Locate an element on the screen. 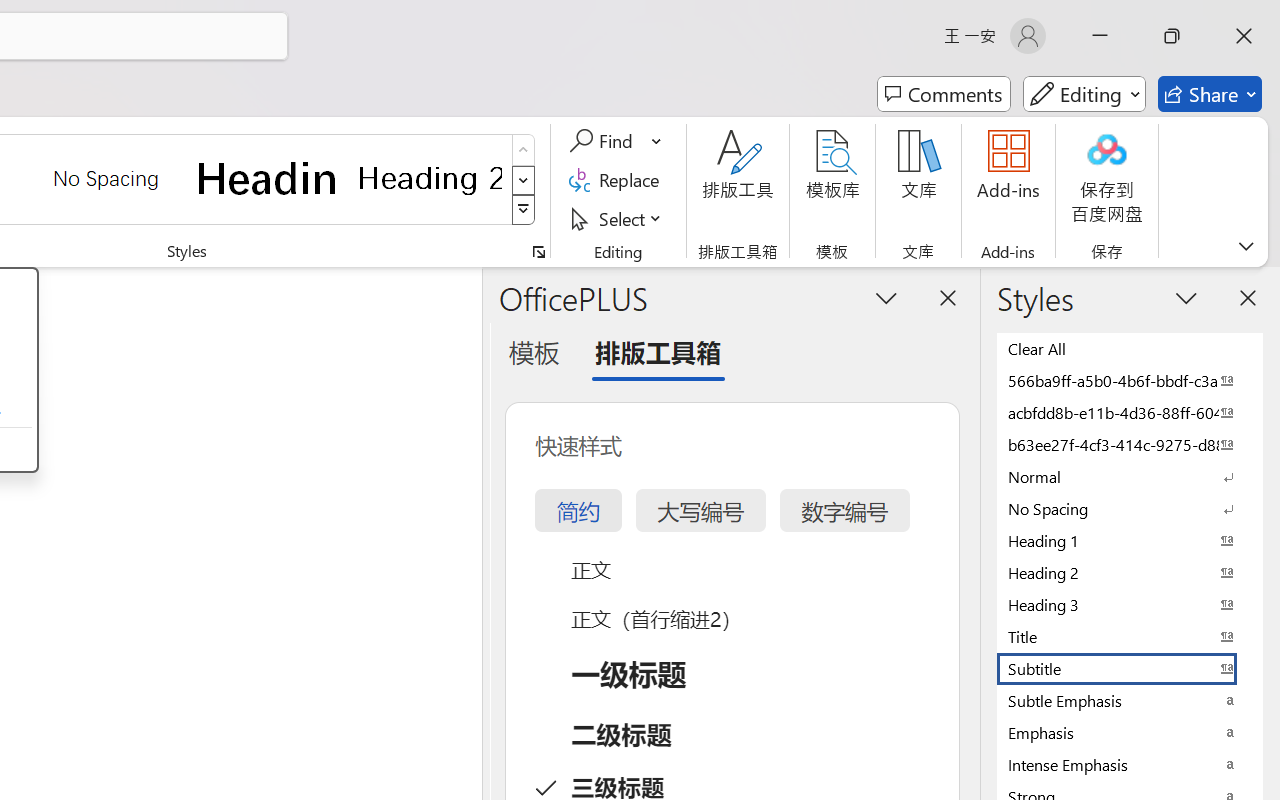  No Spacing is located at coordinates (1130, 508).